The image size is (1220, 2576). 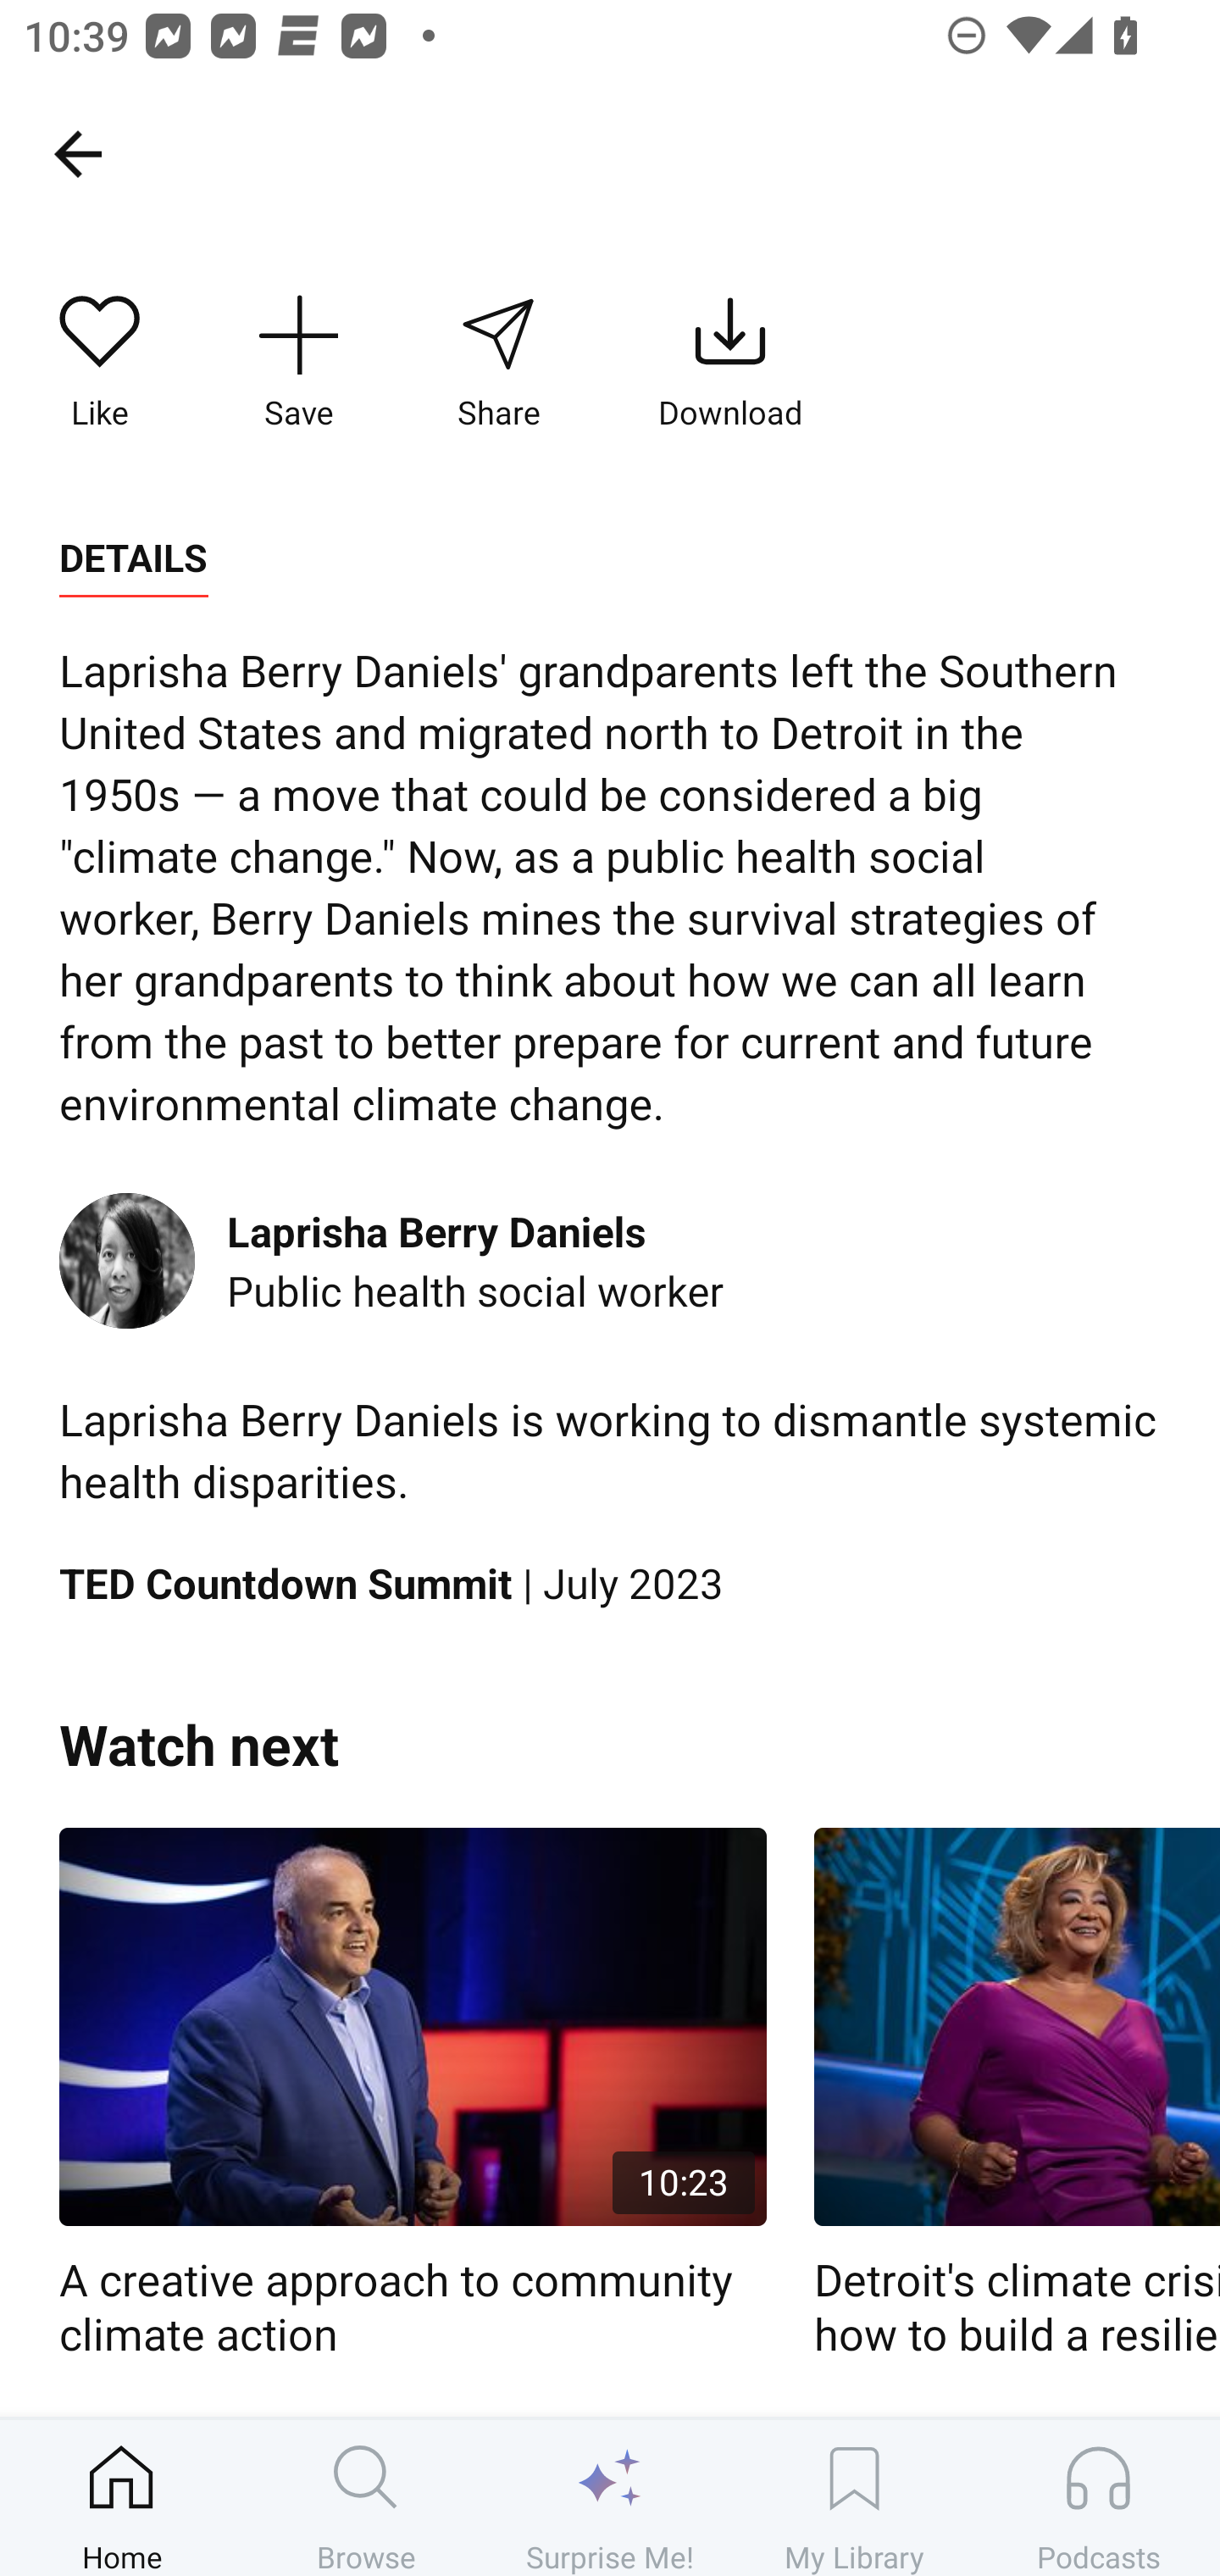 What do you see at coordinates (298, 363) in the screenshot?
I see `Save` at bounding box center [298, 363].